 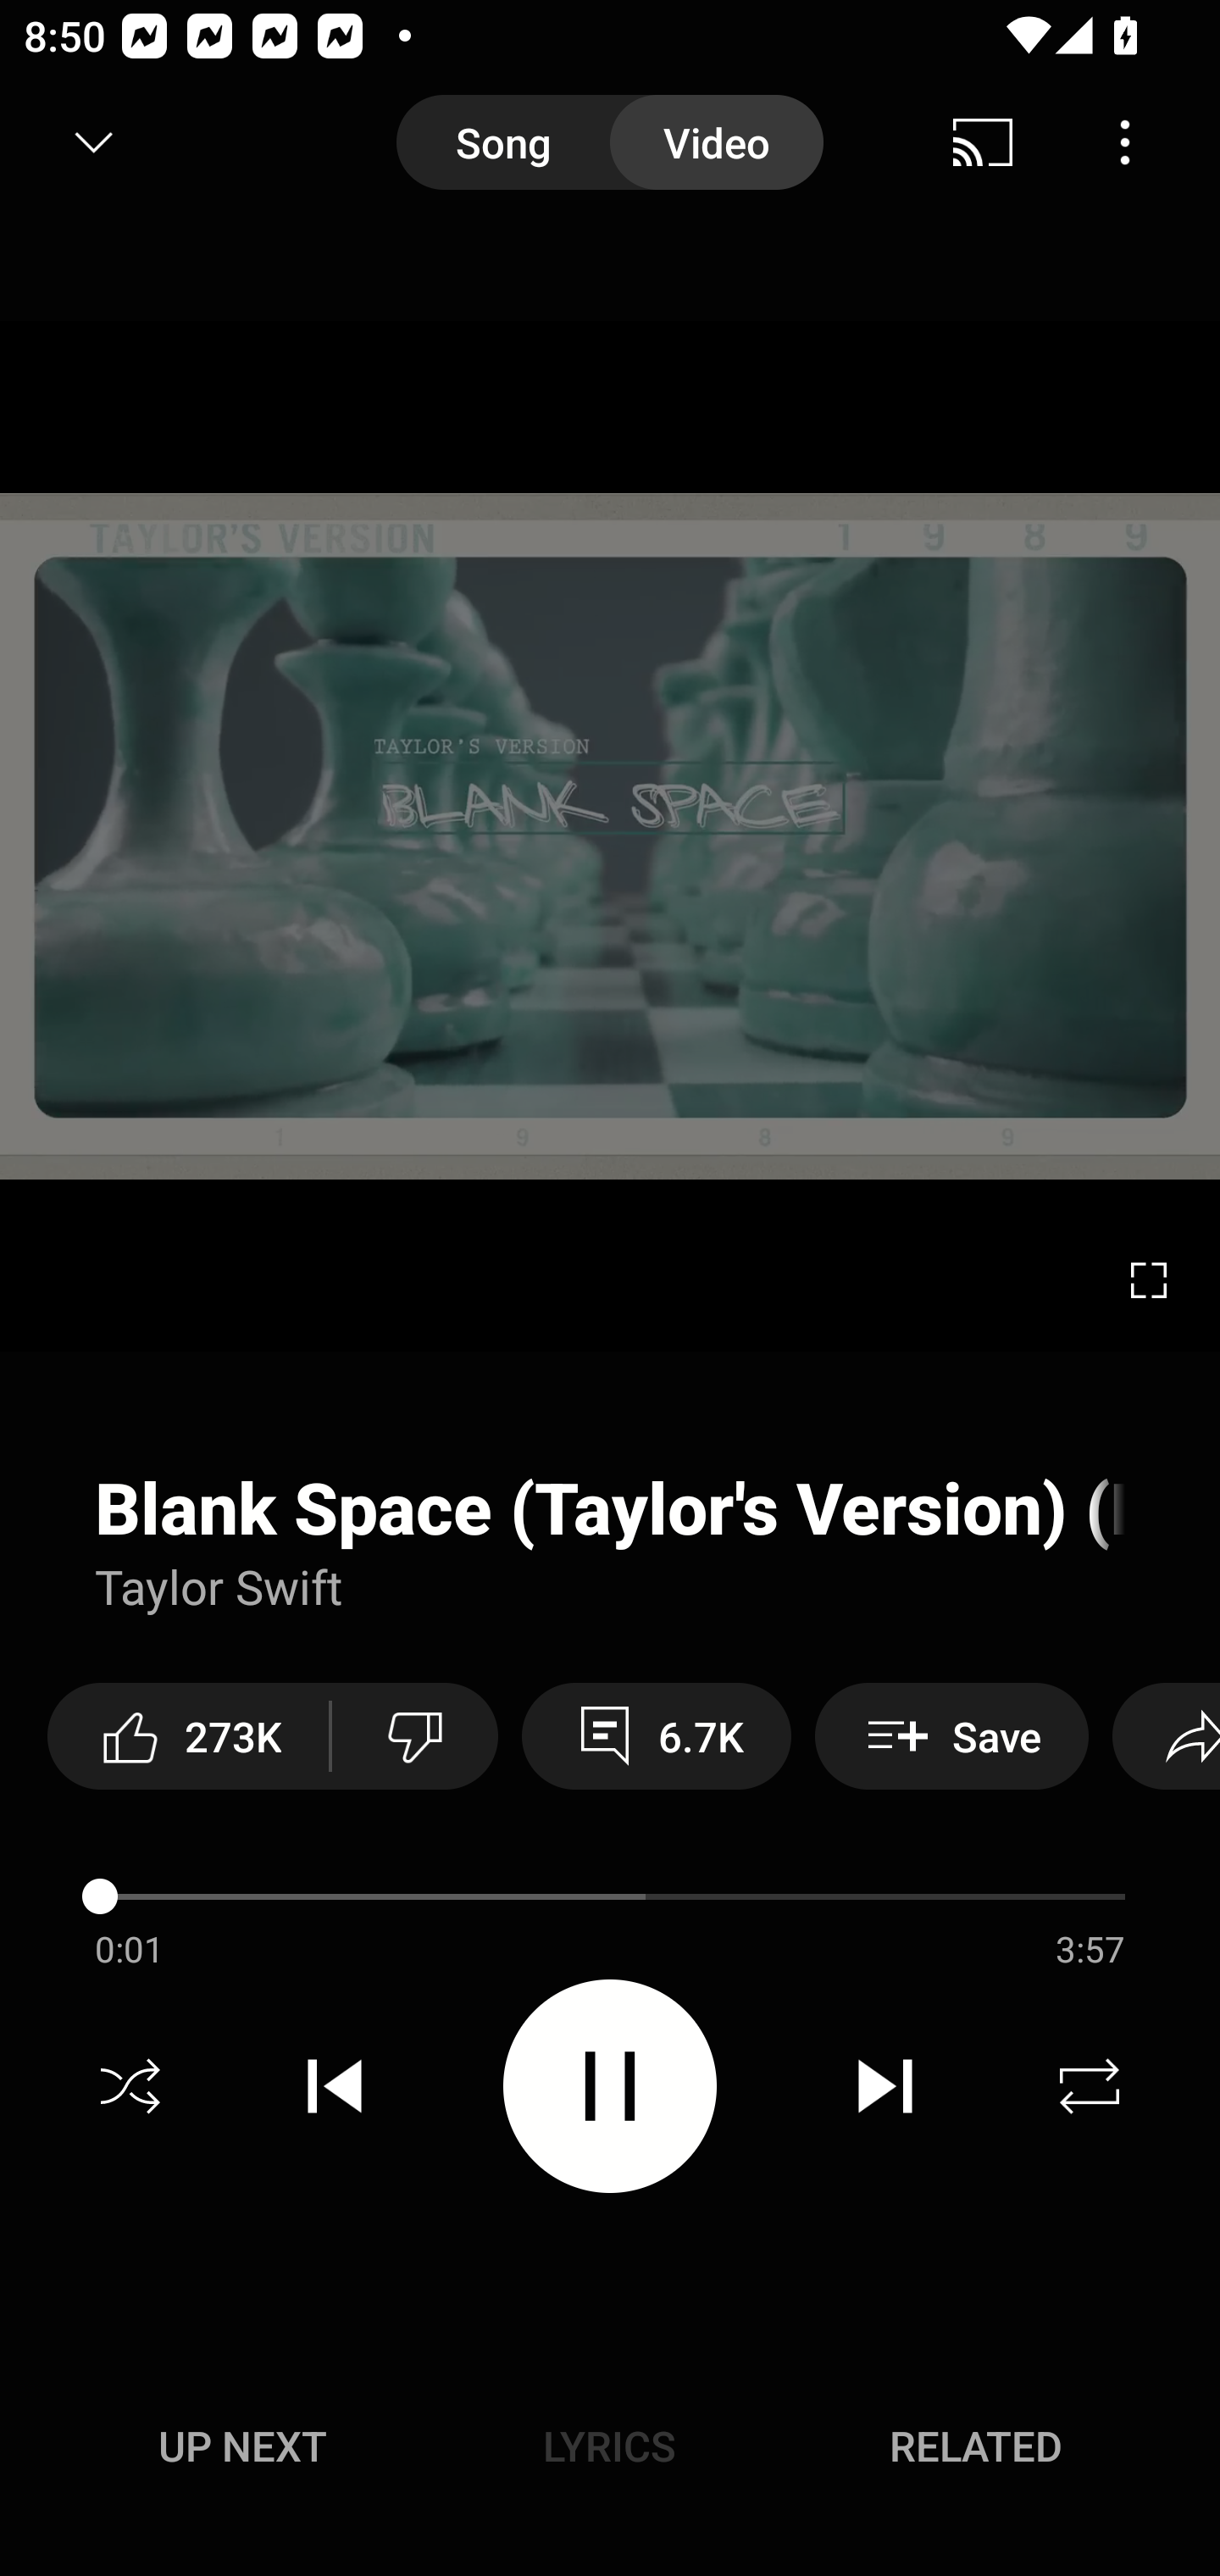 What do you see at coordinates (976, 2446) in the screenshot?
I see `Related RELATED` at bounding box center [976, 2446].